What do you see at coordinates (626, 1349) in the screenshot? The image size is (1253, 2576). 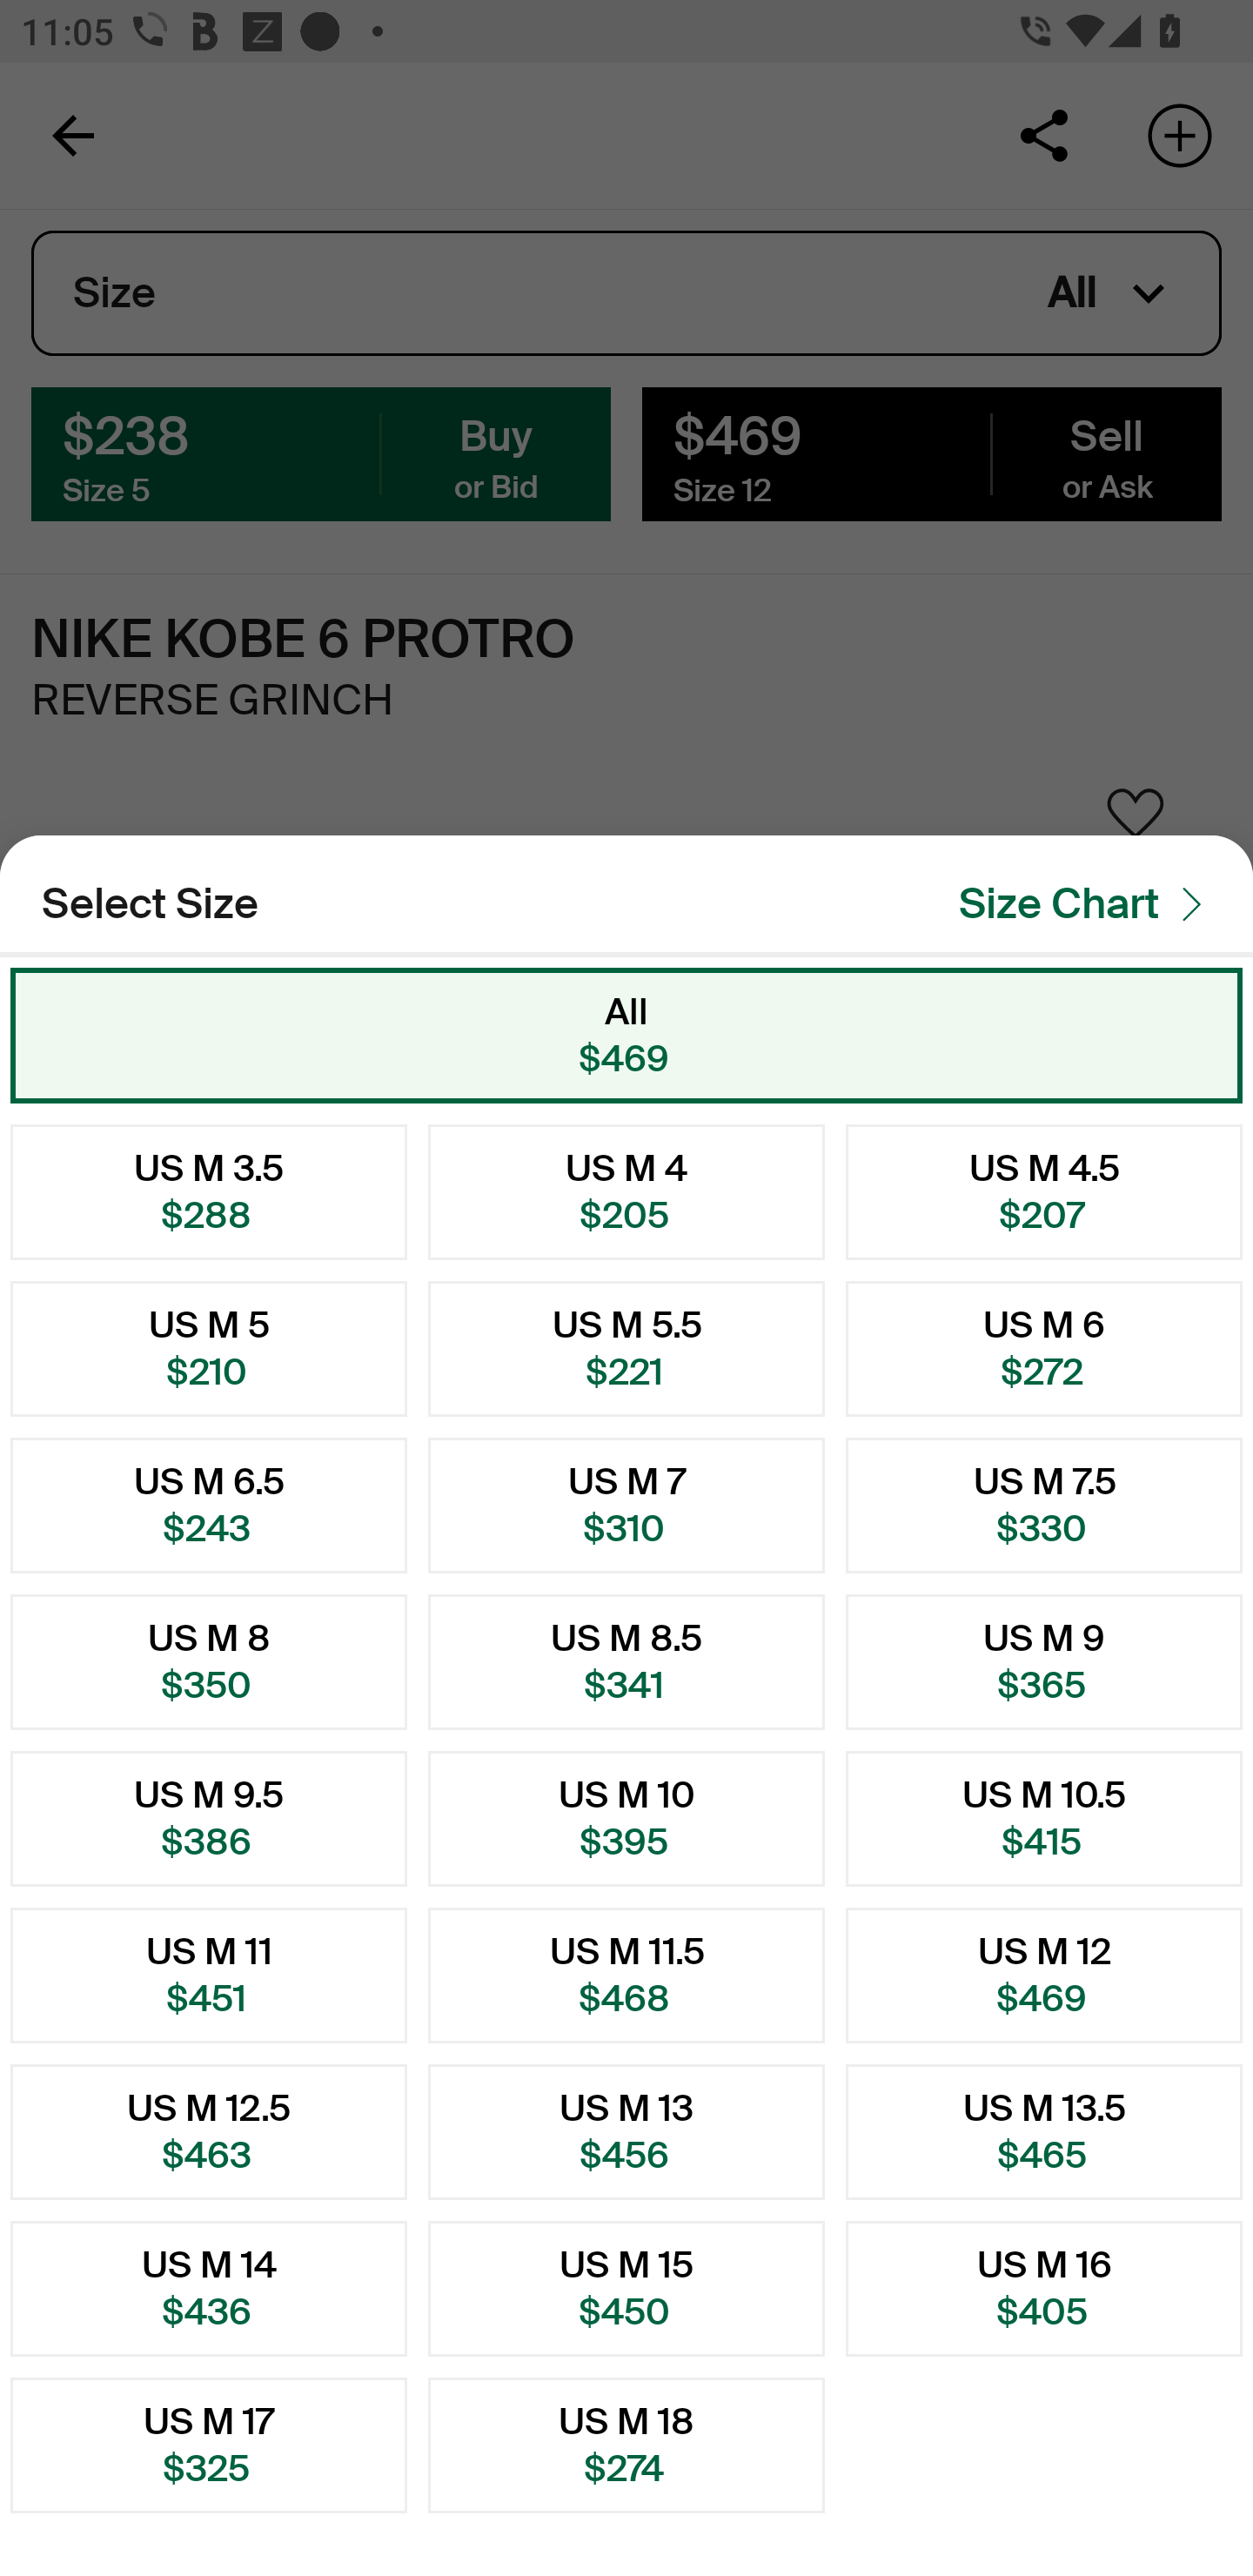 I see `US M 5.5 $221` at bounding box center [626, 1349].